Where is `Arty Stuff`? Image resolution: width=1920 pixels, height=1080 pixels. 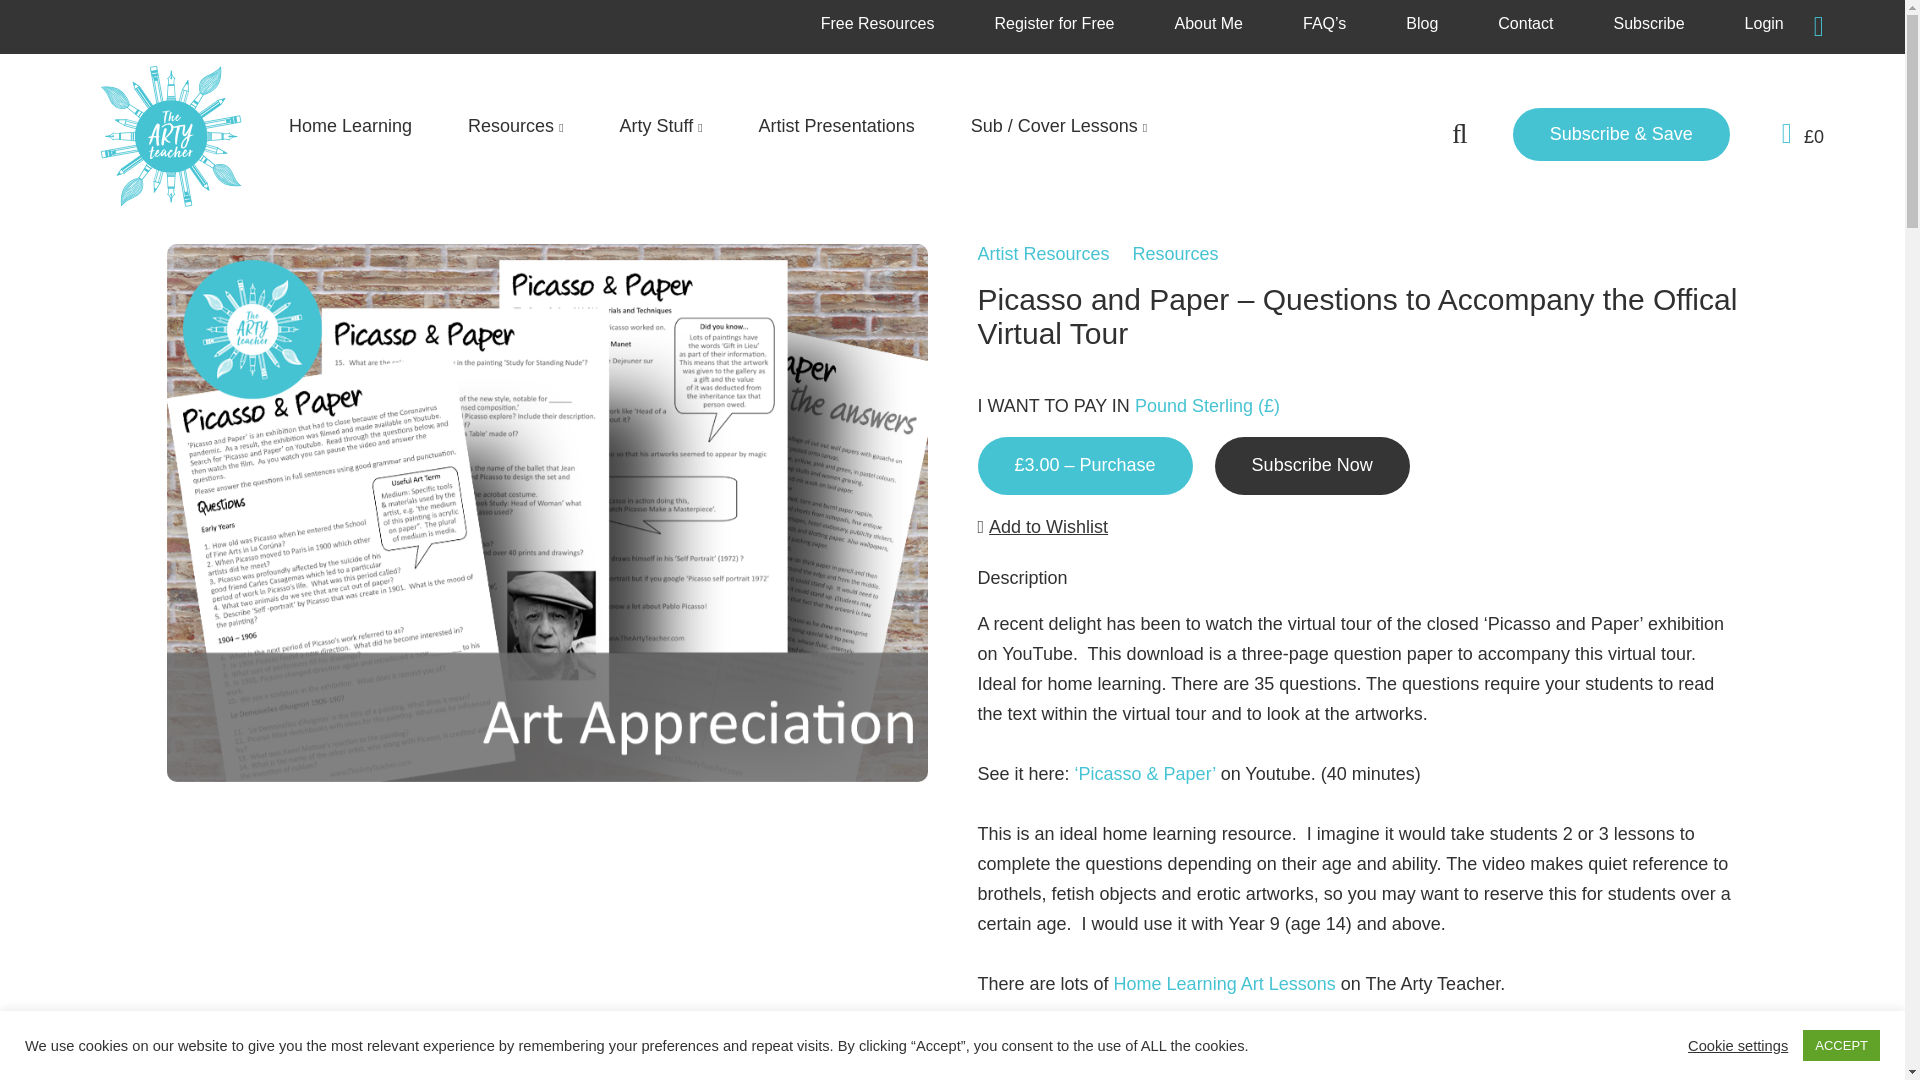
Arty Stuff is located at coordinates (661, 126).